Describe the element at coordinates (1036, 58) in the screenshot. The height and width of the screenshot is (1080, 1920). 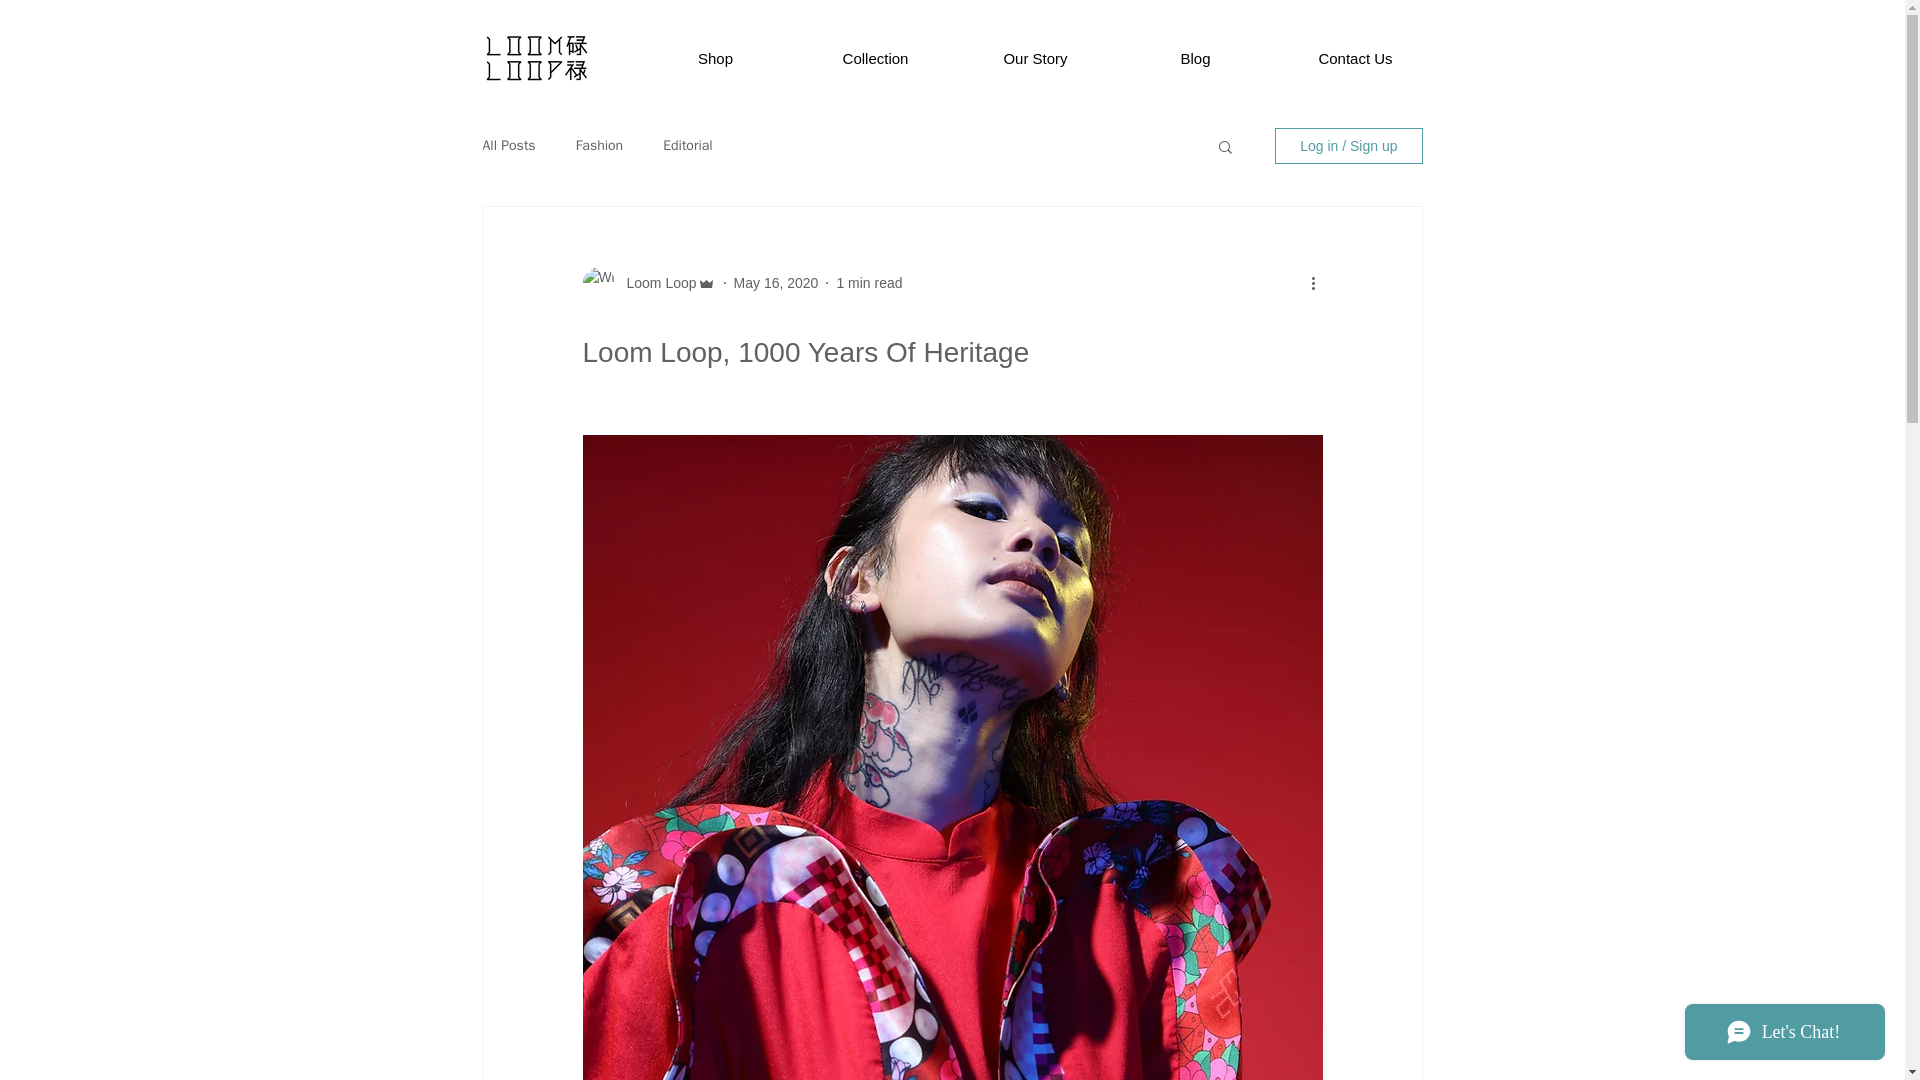
I see `Our Story` at that location.